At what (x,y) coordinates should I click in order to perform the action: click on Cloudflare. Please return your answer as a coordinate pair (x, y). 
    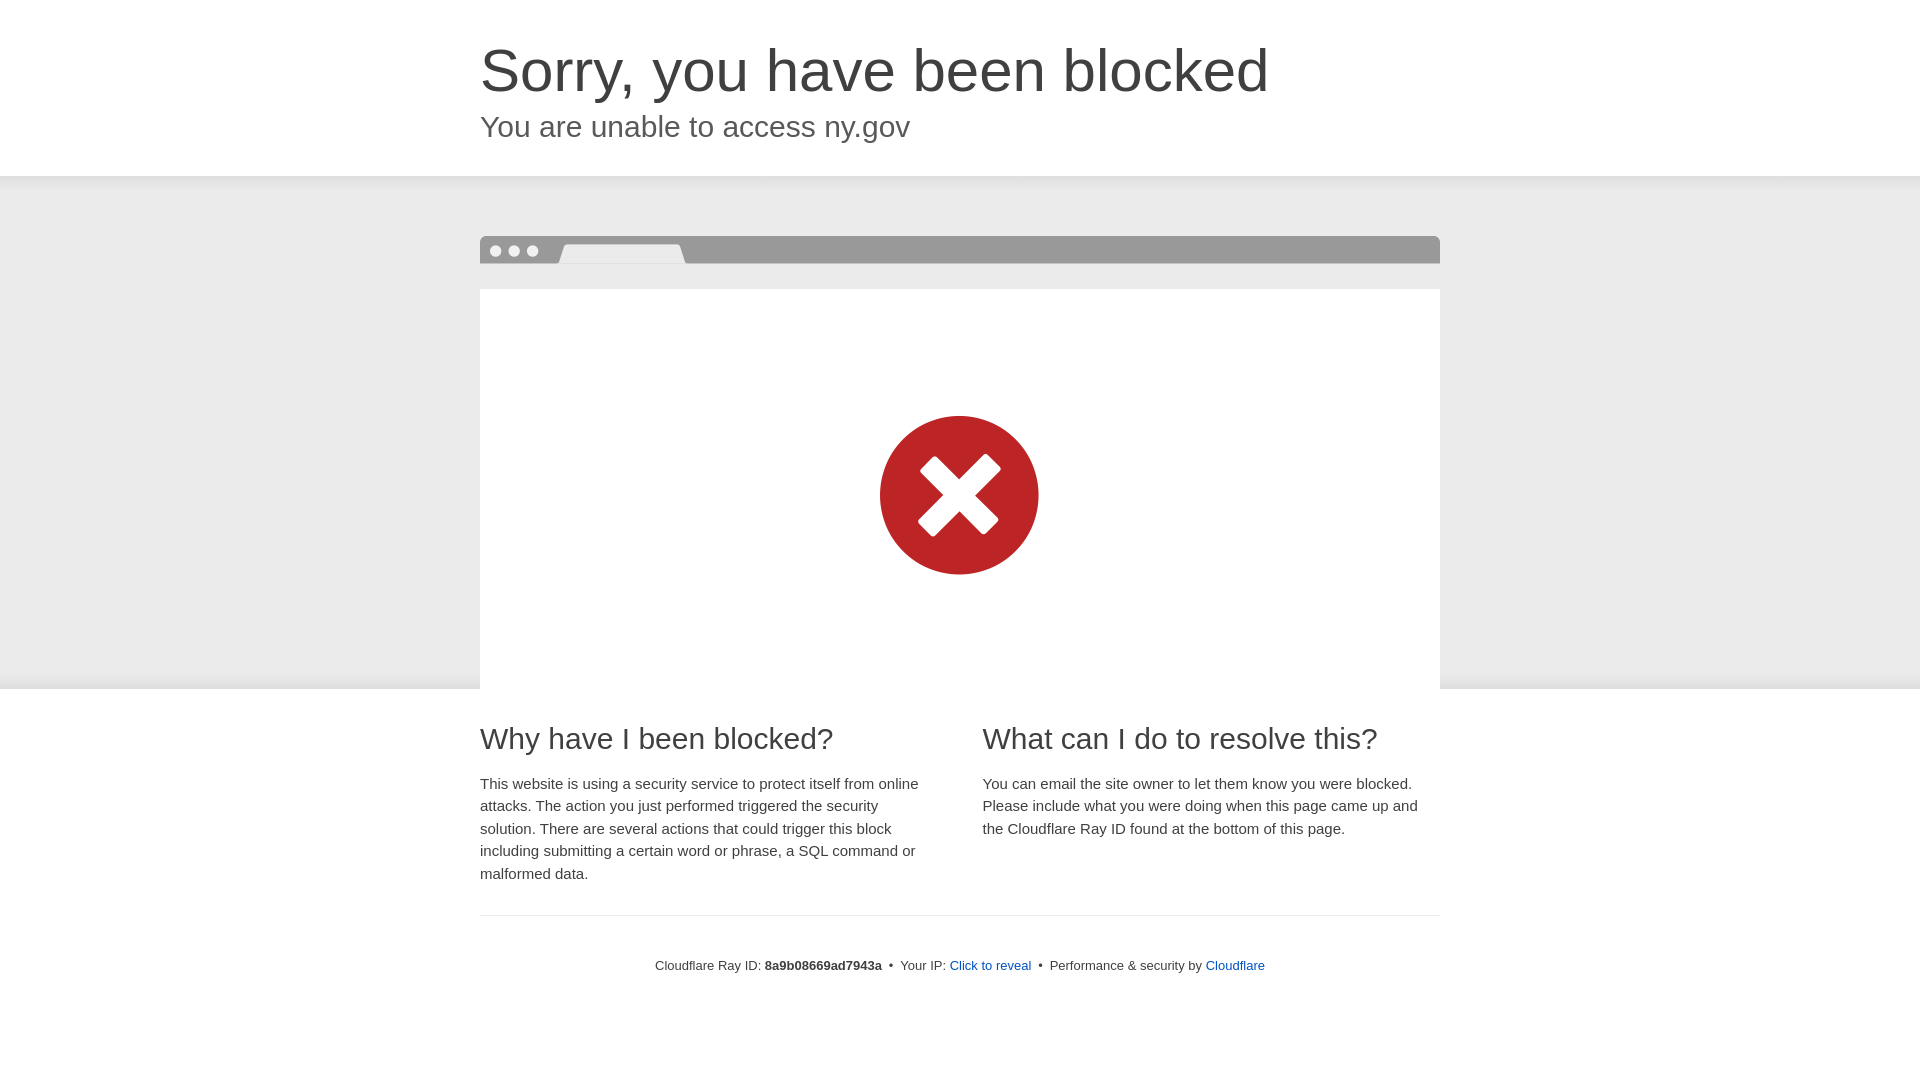
    Looking at the image, I should click on (1235, 965).